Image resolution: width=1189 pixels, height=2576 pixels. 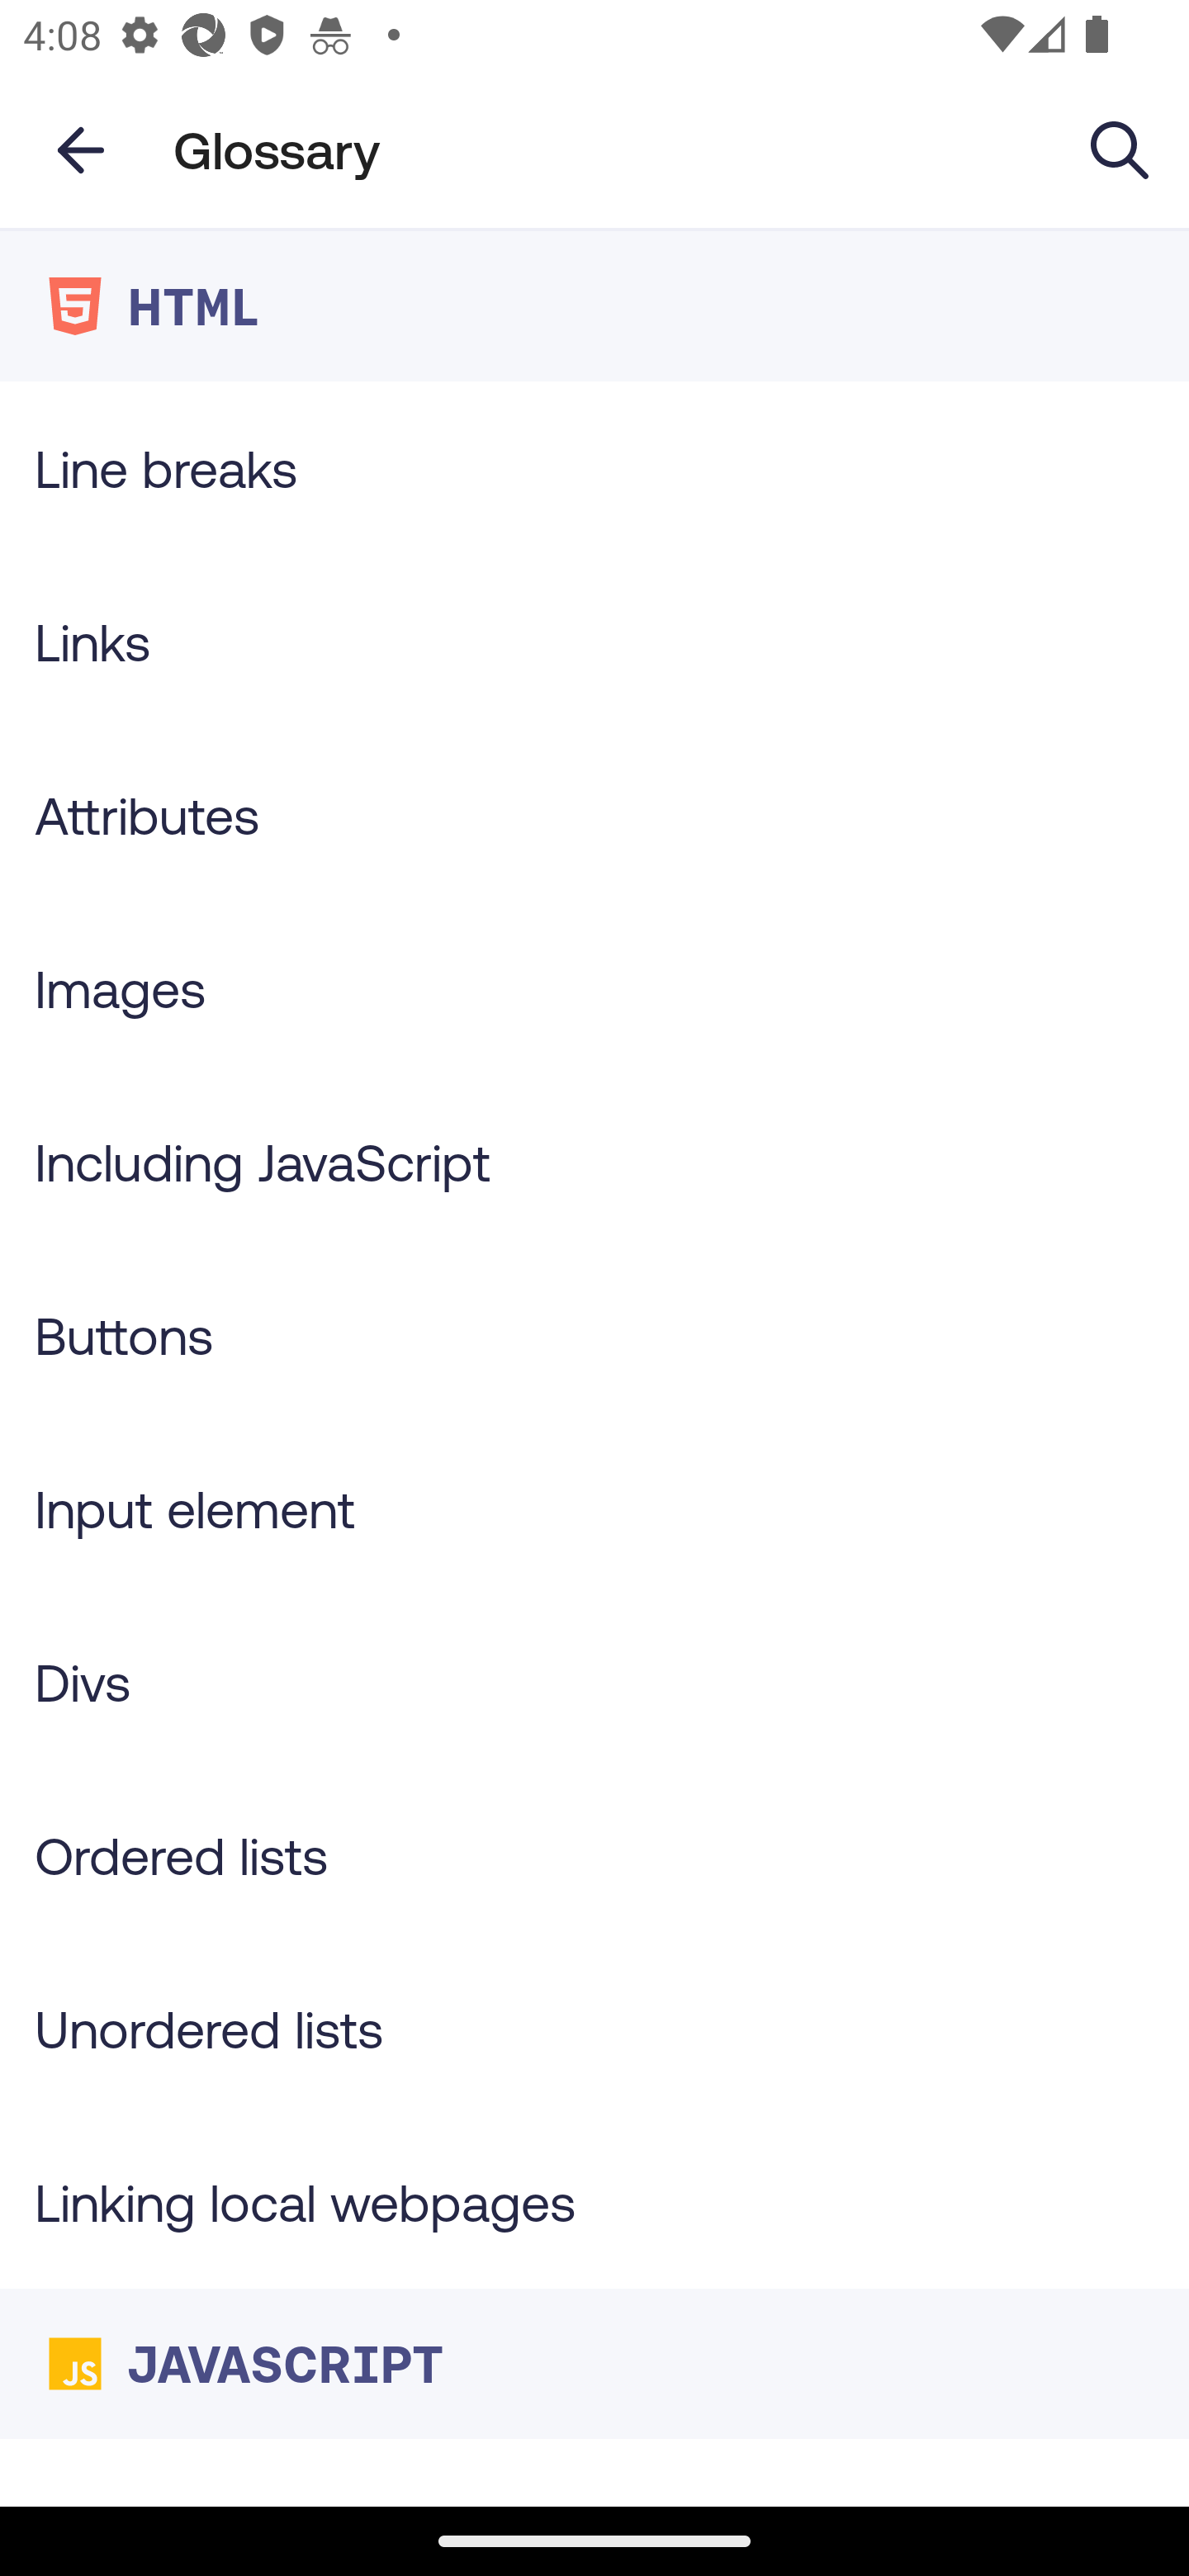 I want to click on Input element, so click(x=594, y=1508).